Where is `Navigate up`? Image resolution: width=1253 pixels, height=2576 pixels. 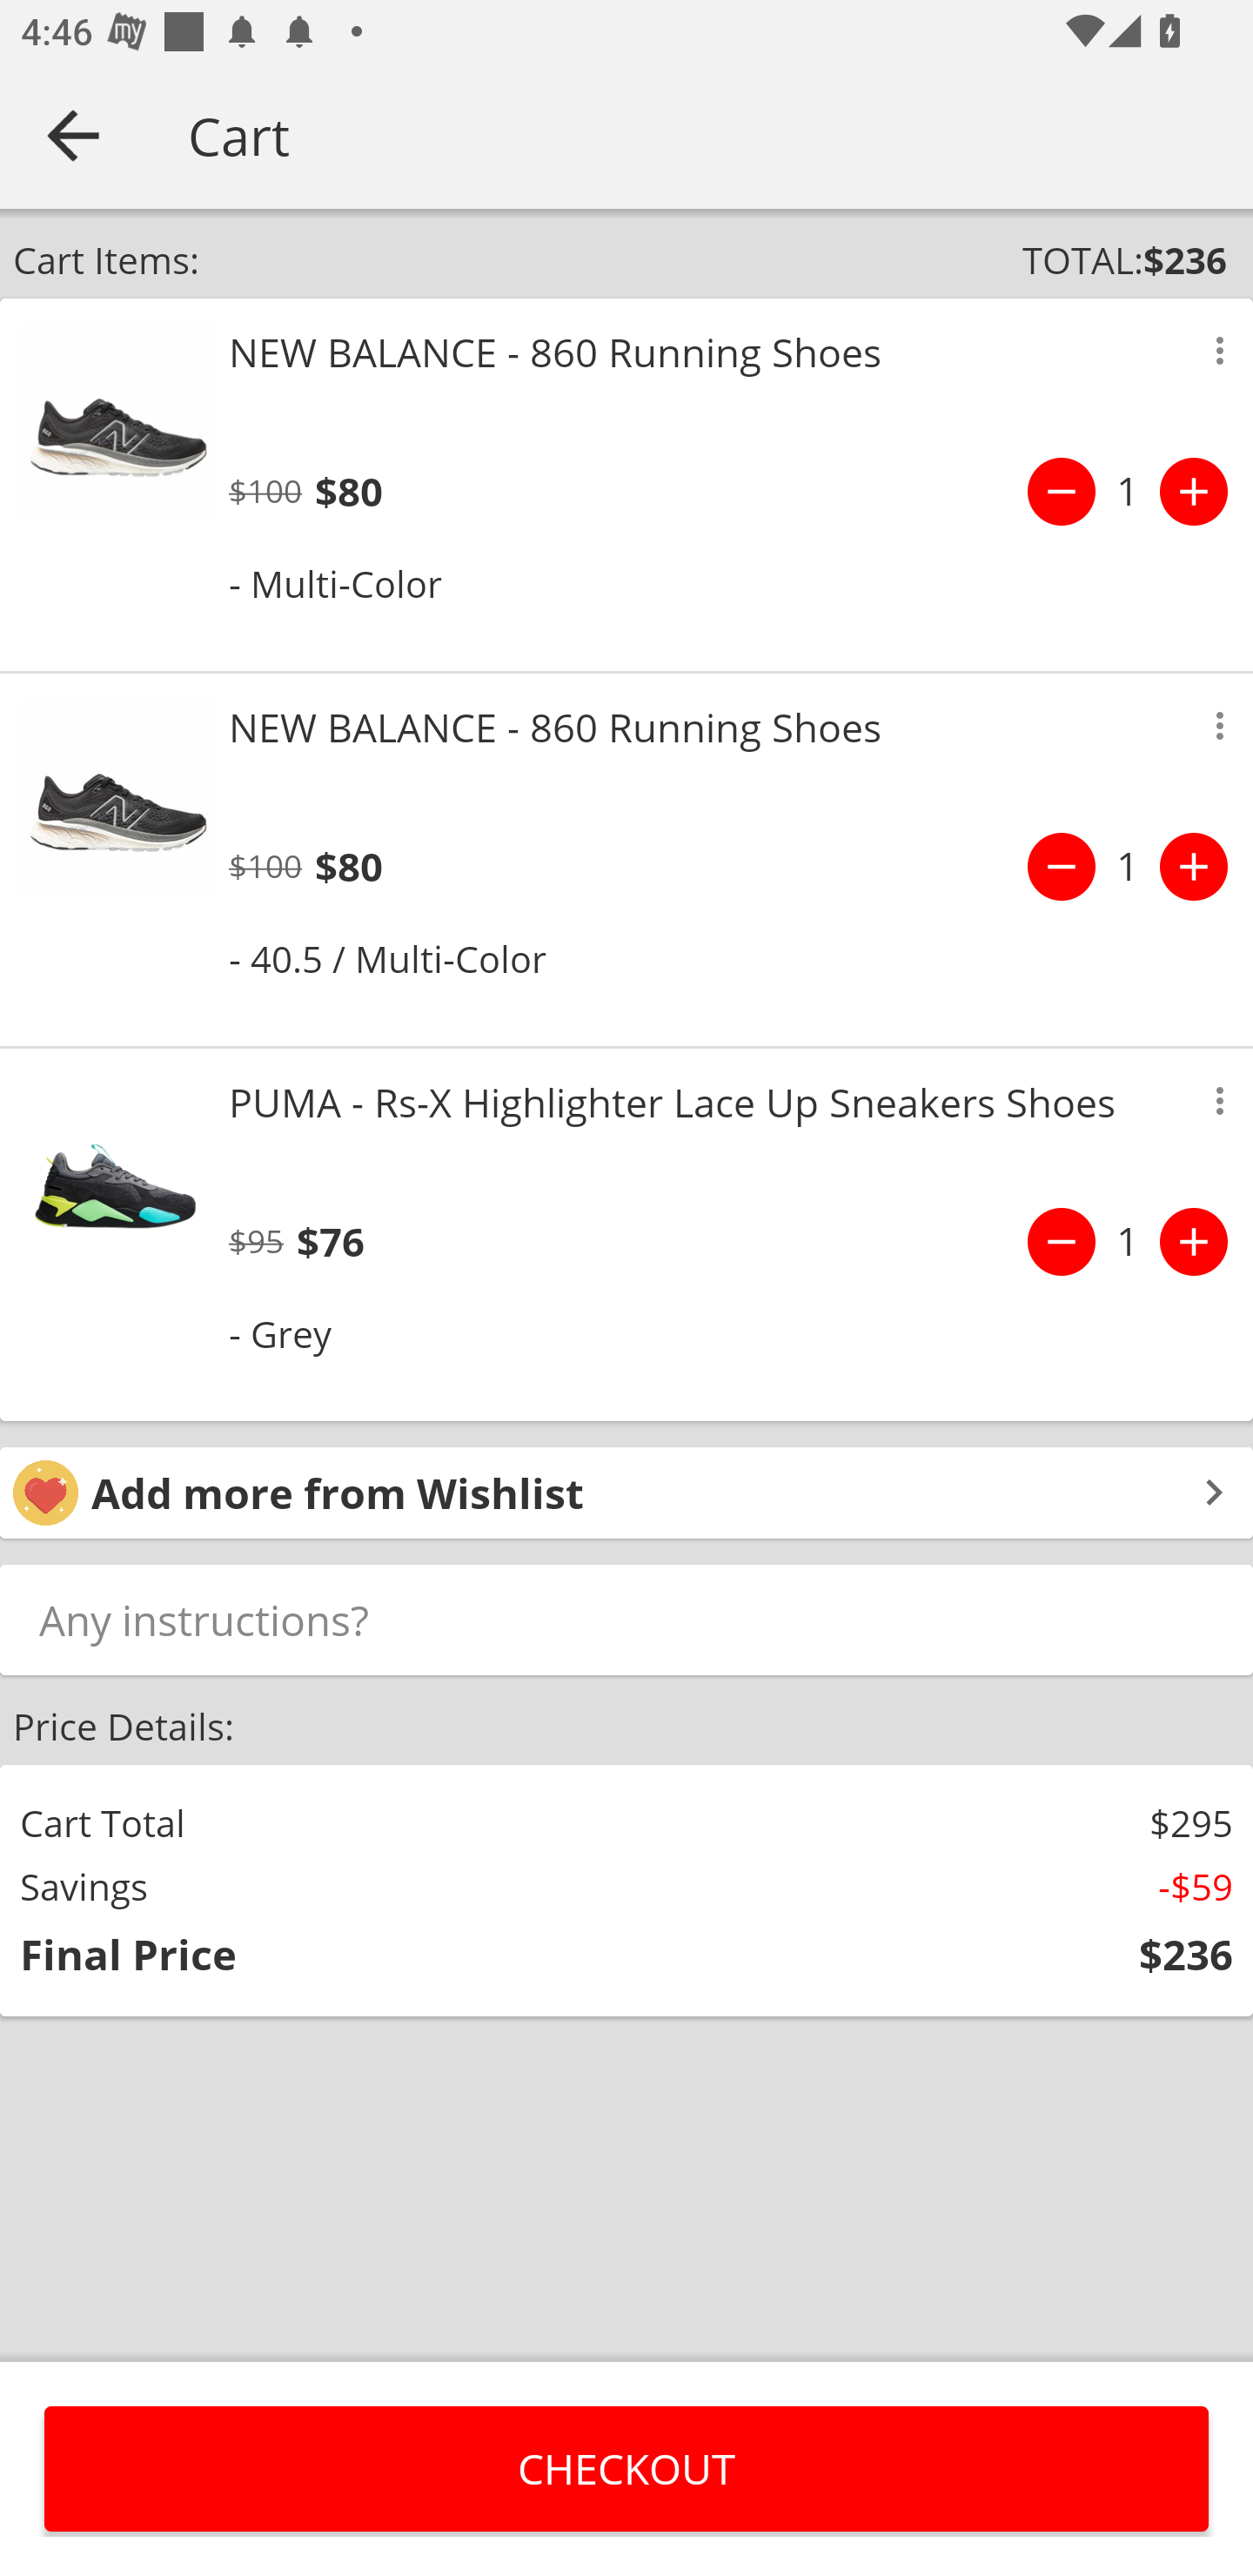 Navigate up is located at coordinates (73, 135).